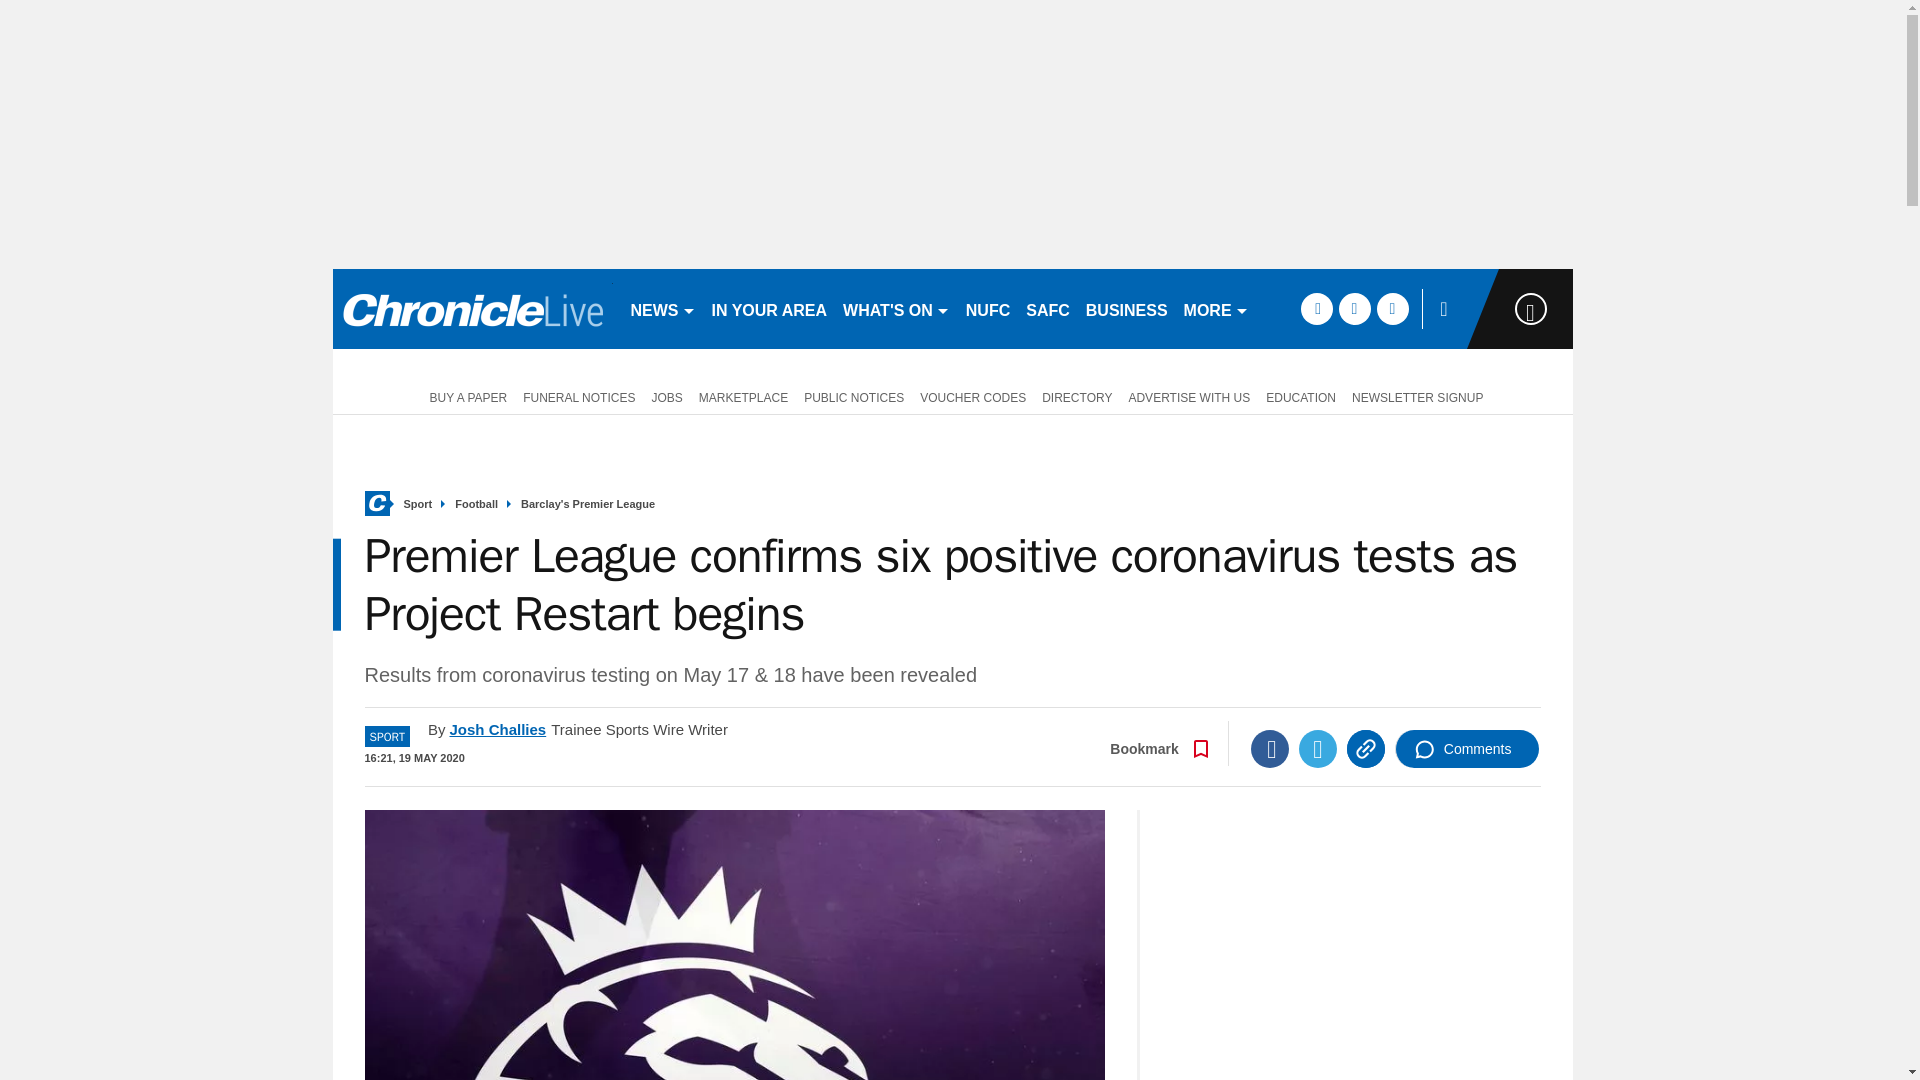  I want to click on MORE, so click(1216, 308).